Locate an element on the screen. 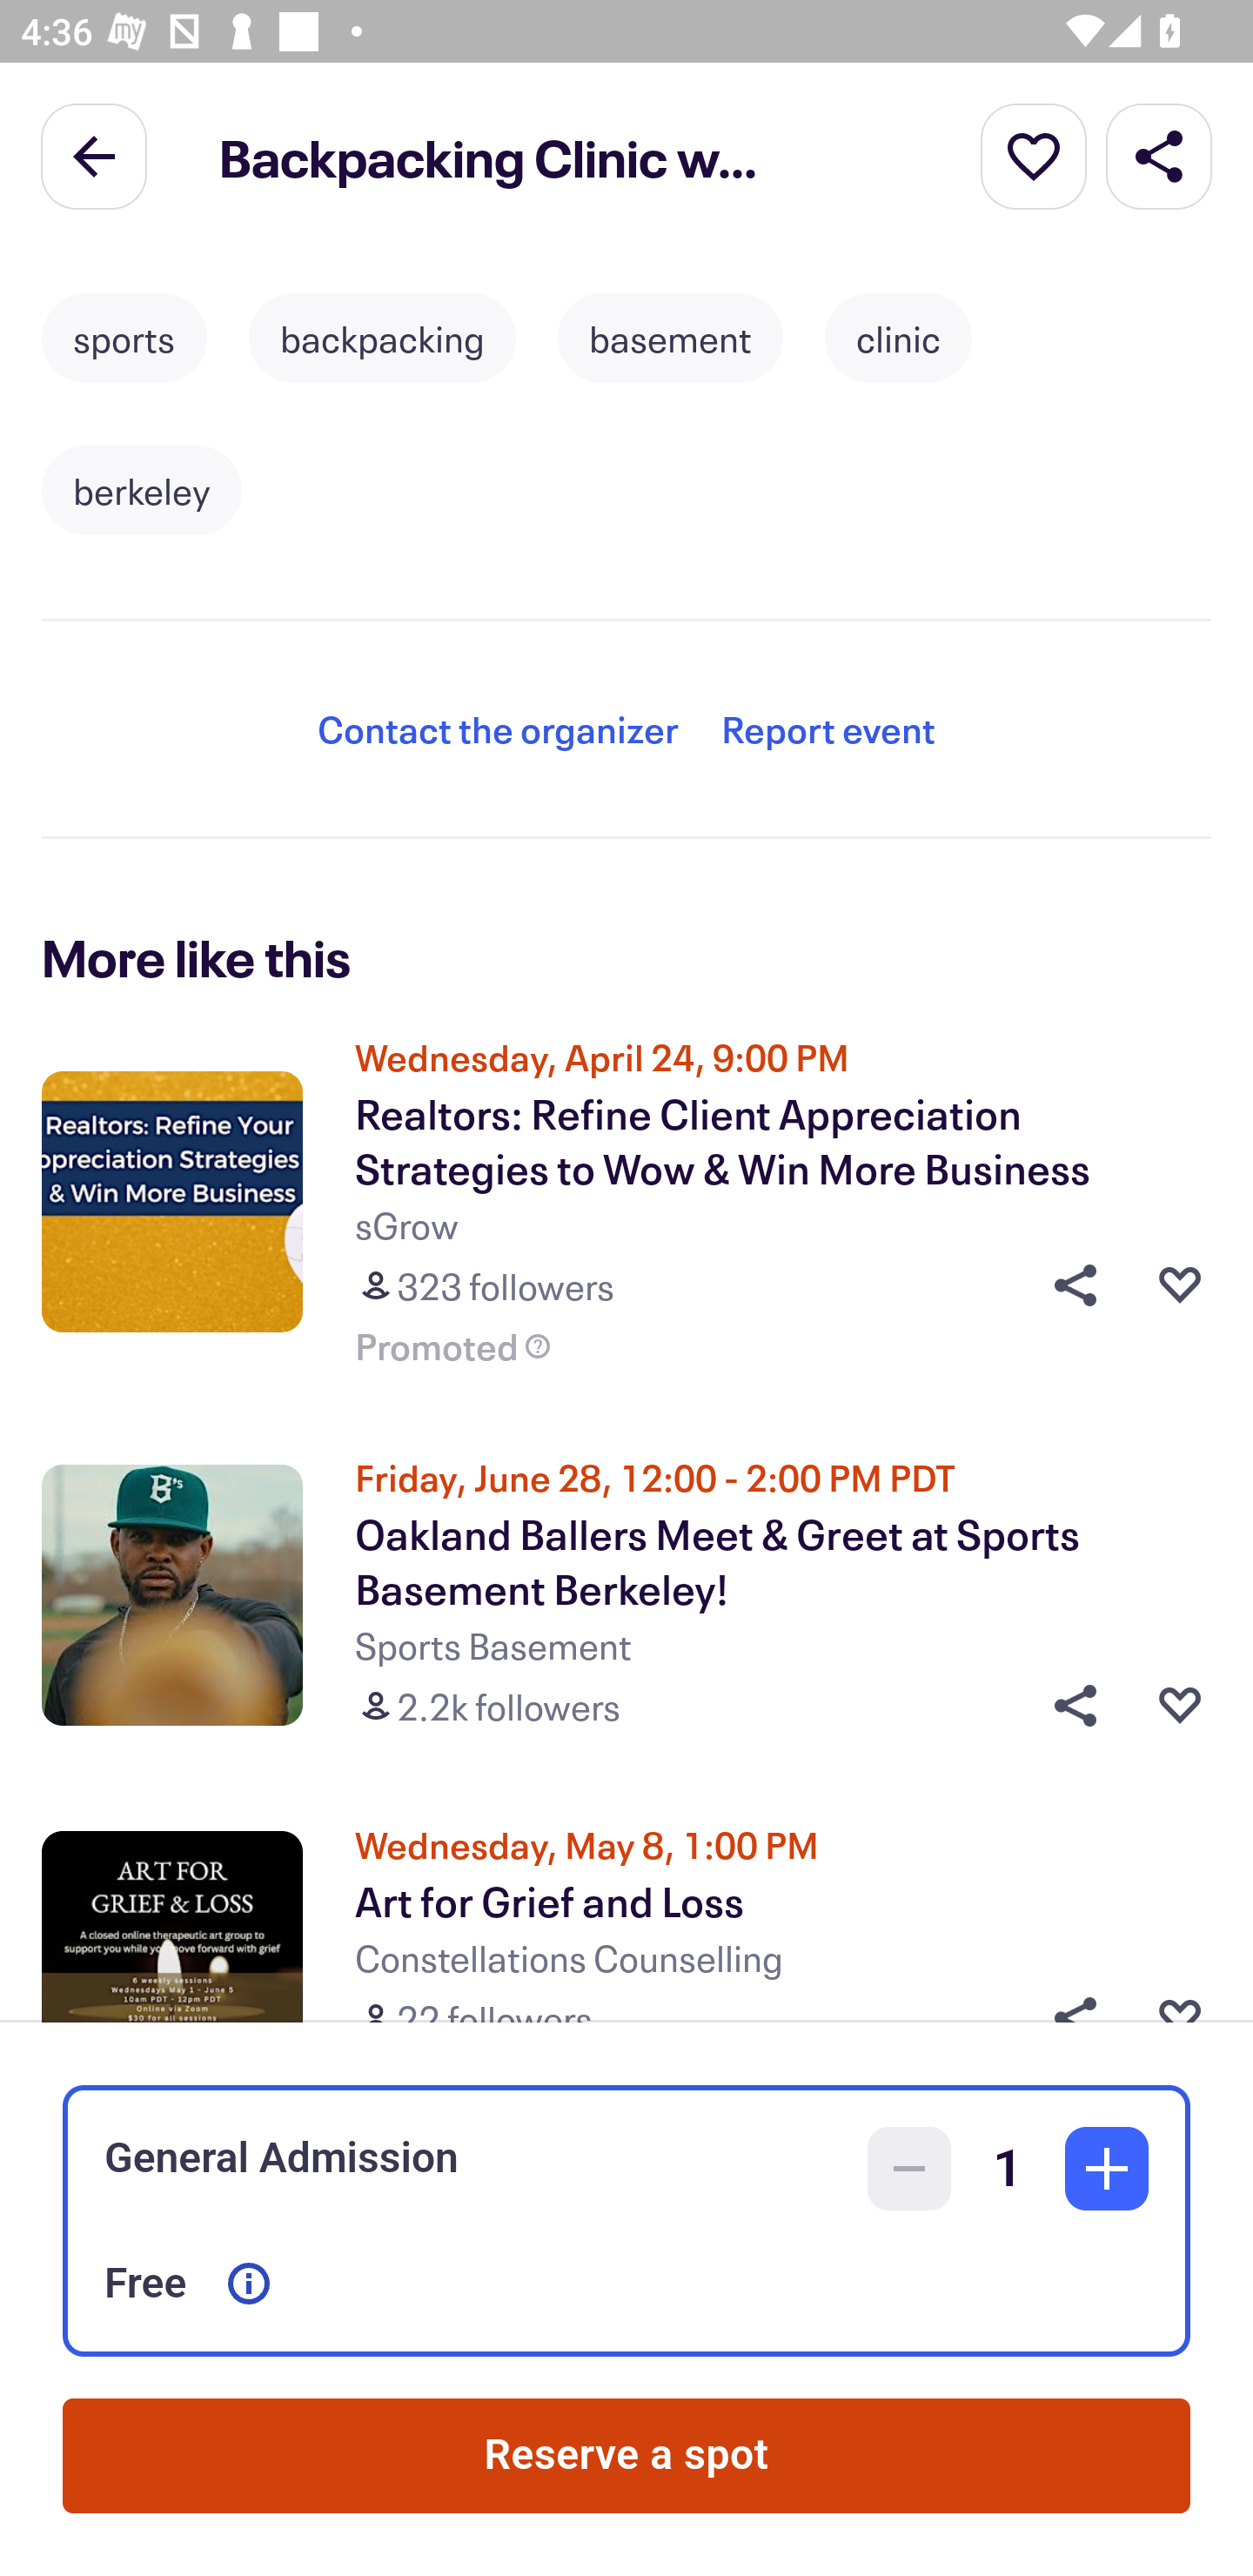 The width and height of the screenshot is (1253, 2576). Show more information is located at coordinates (249, 2284).